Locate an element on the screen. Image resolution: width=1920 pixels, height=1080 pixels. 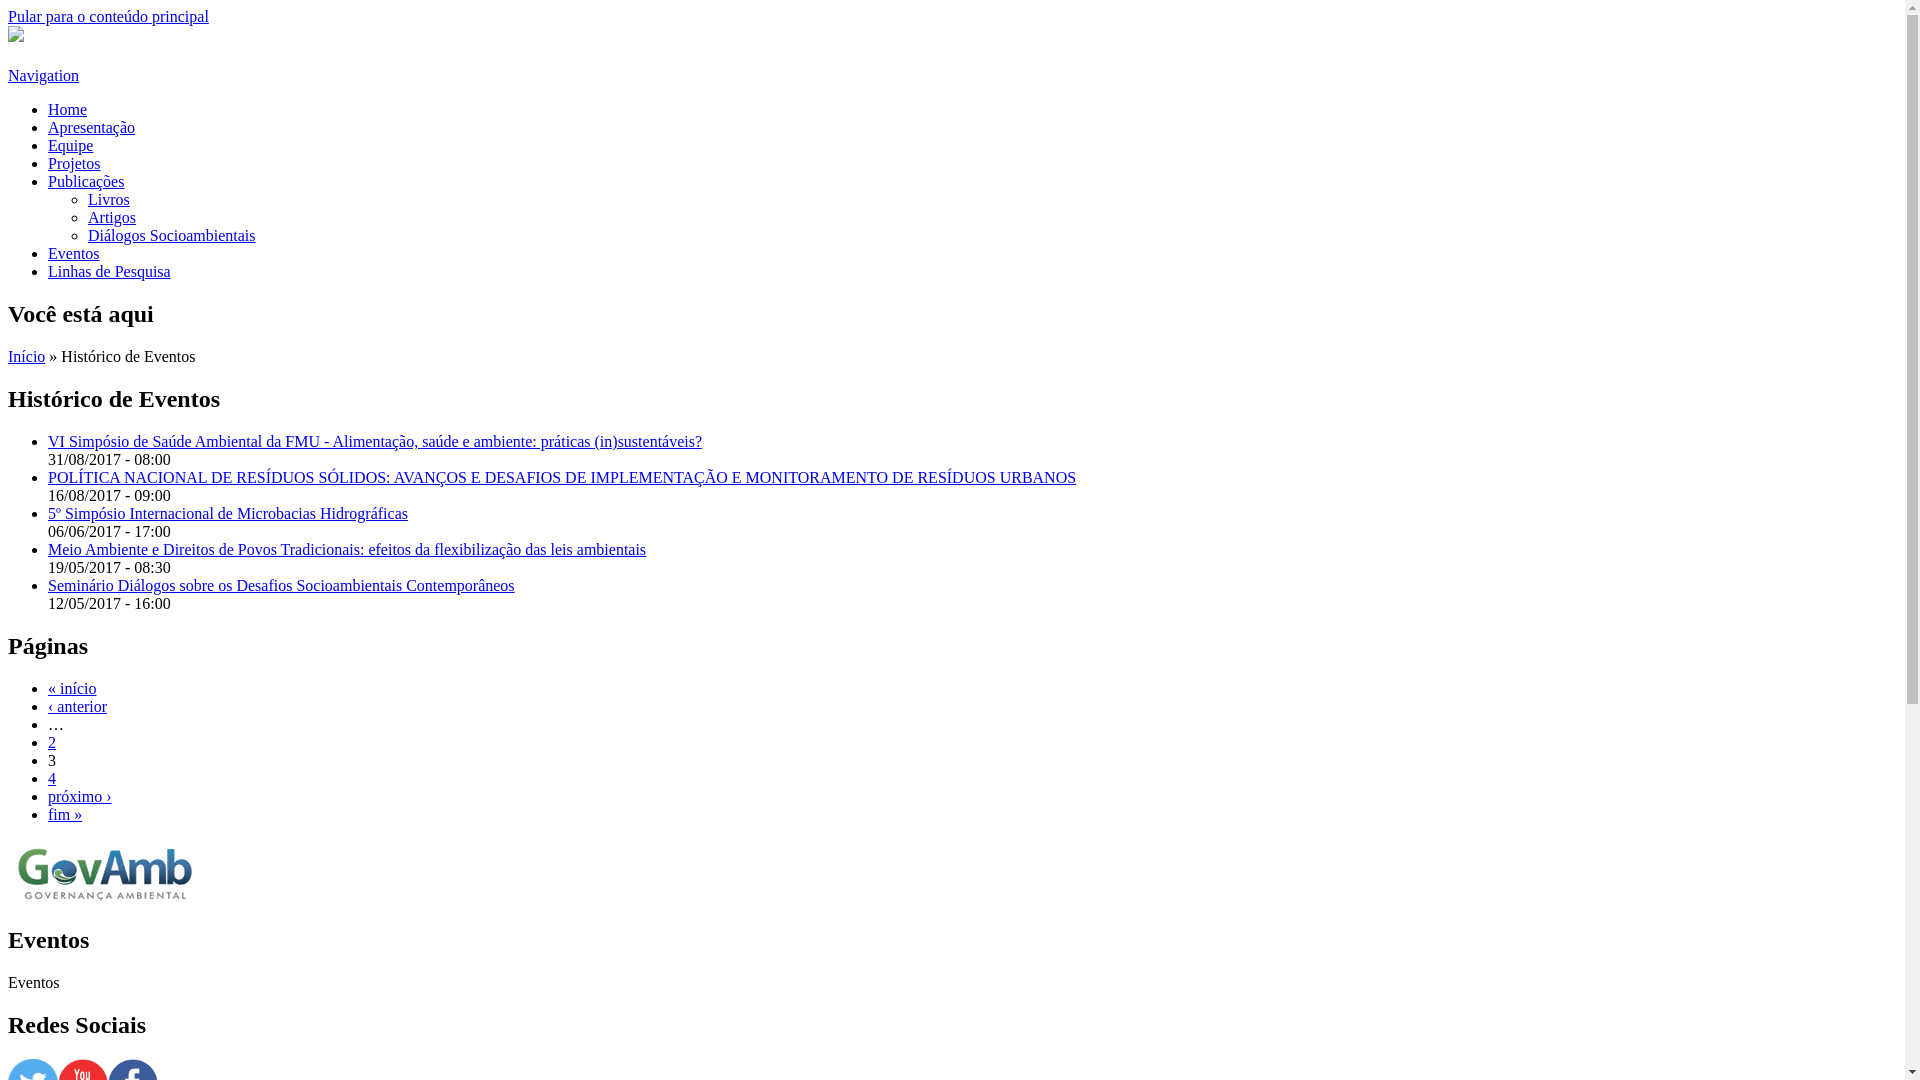
Artigos is located at coordinates (112, 218).